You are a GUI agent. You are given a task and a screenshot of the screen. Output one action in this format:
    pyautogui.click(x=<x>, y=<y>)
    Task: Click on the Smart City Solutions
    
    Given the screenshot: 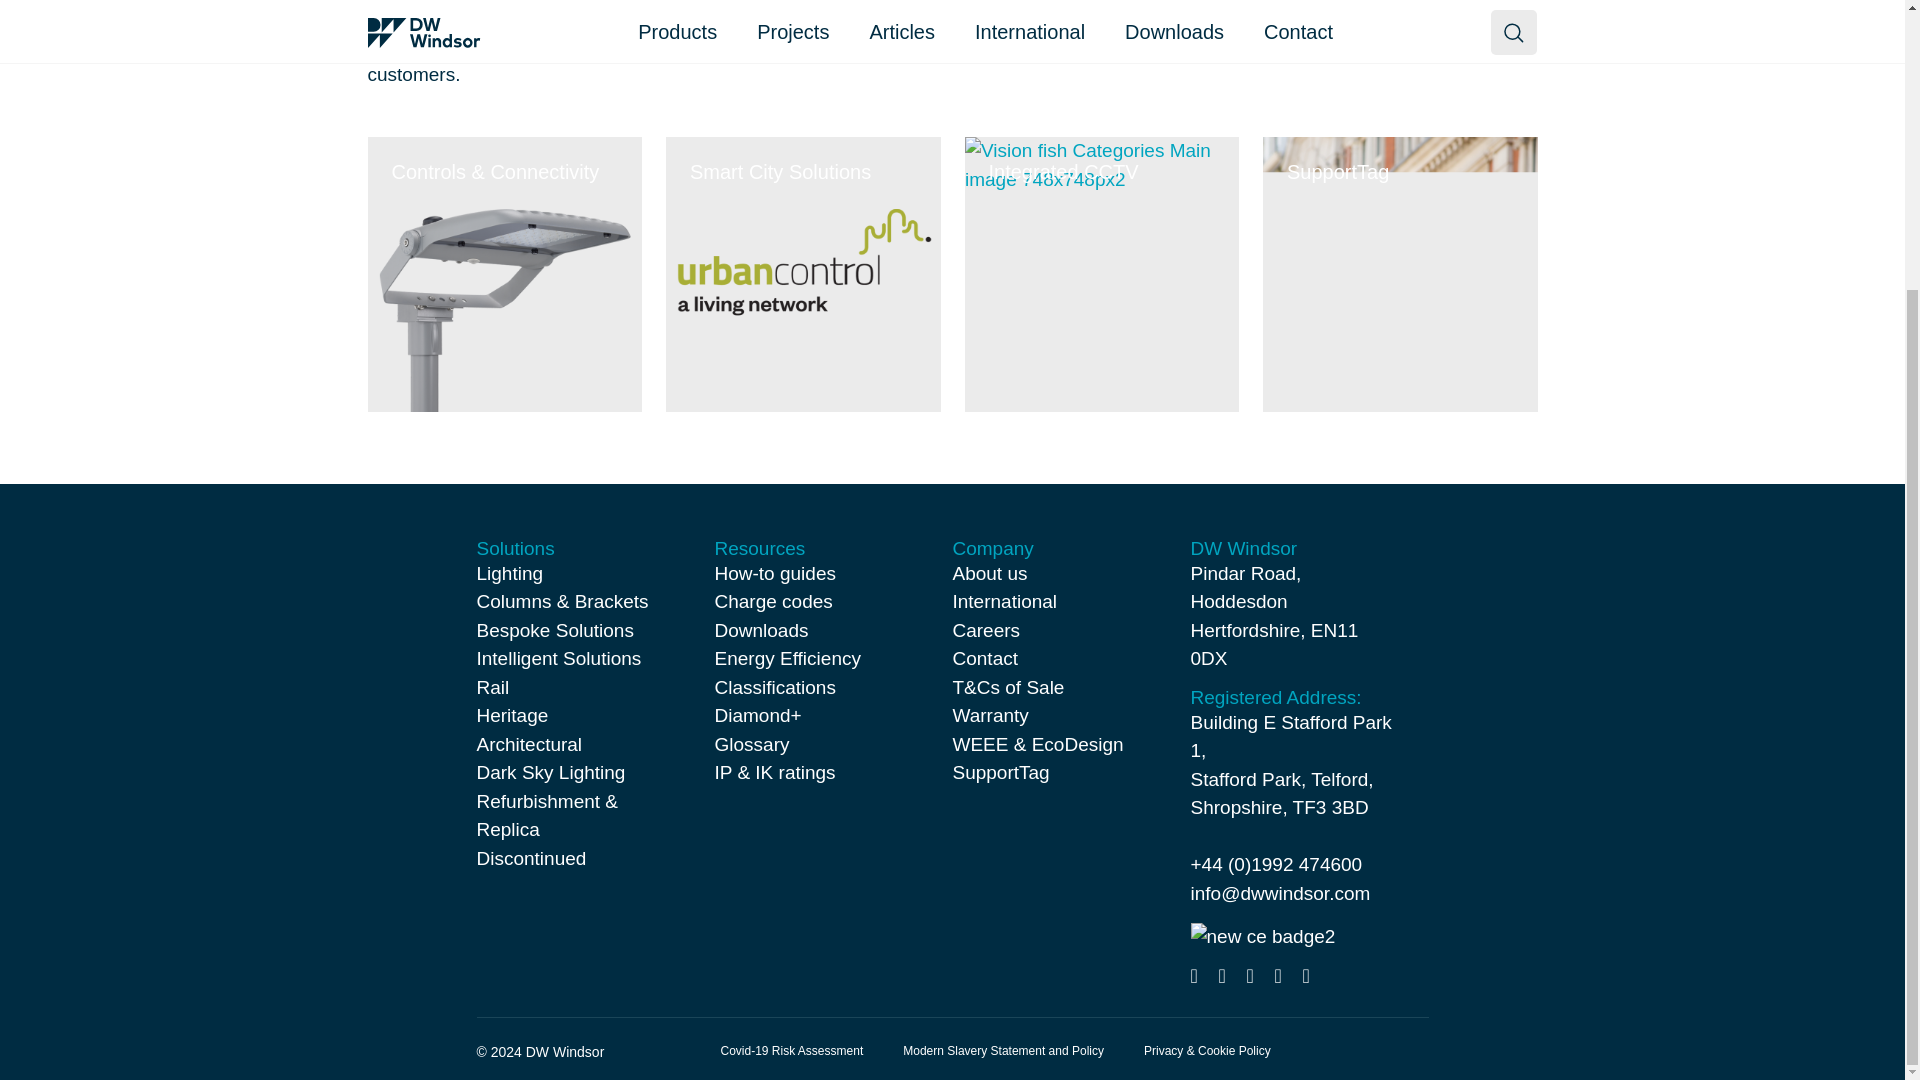 What is the action you would take?
    pyautogui.click(x=803, y=274)
    